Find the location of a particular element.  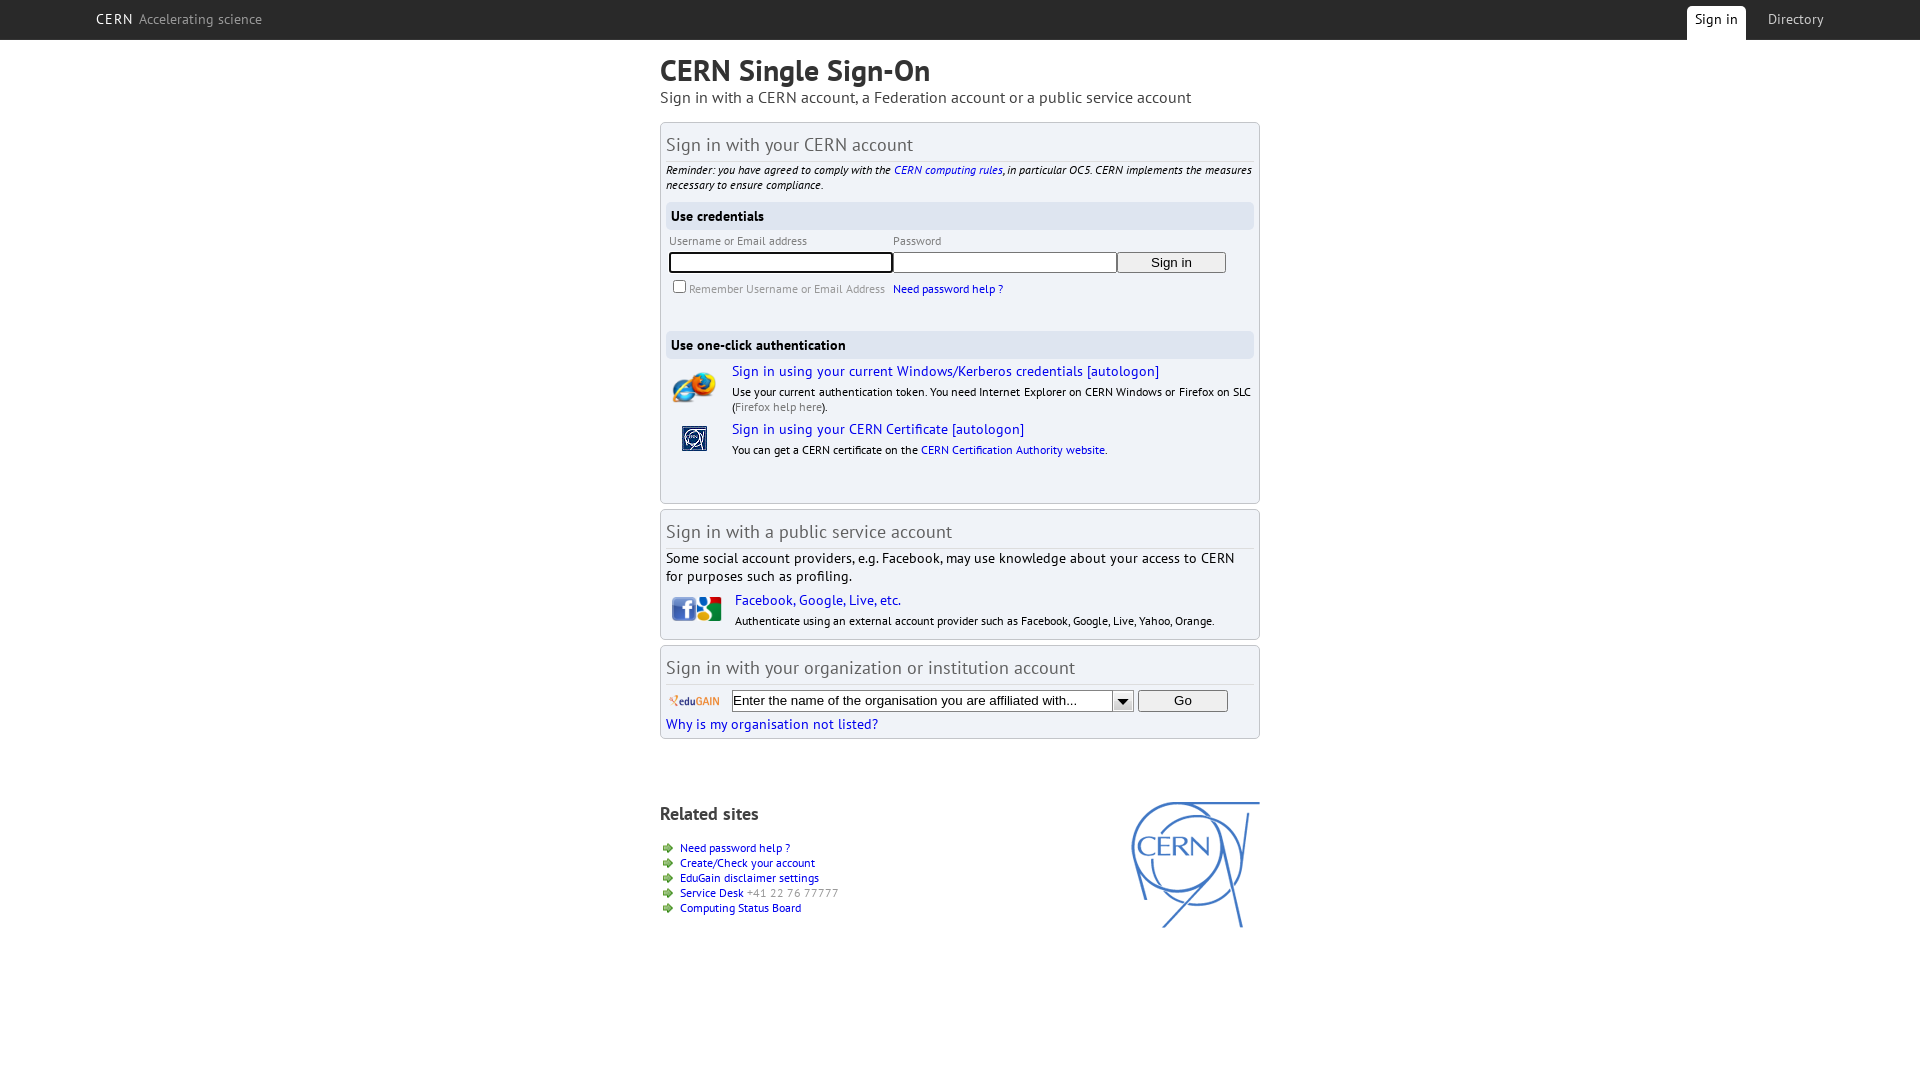

Facebook, Google, Live, etc. is located at coordinates (818, 600).